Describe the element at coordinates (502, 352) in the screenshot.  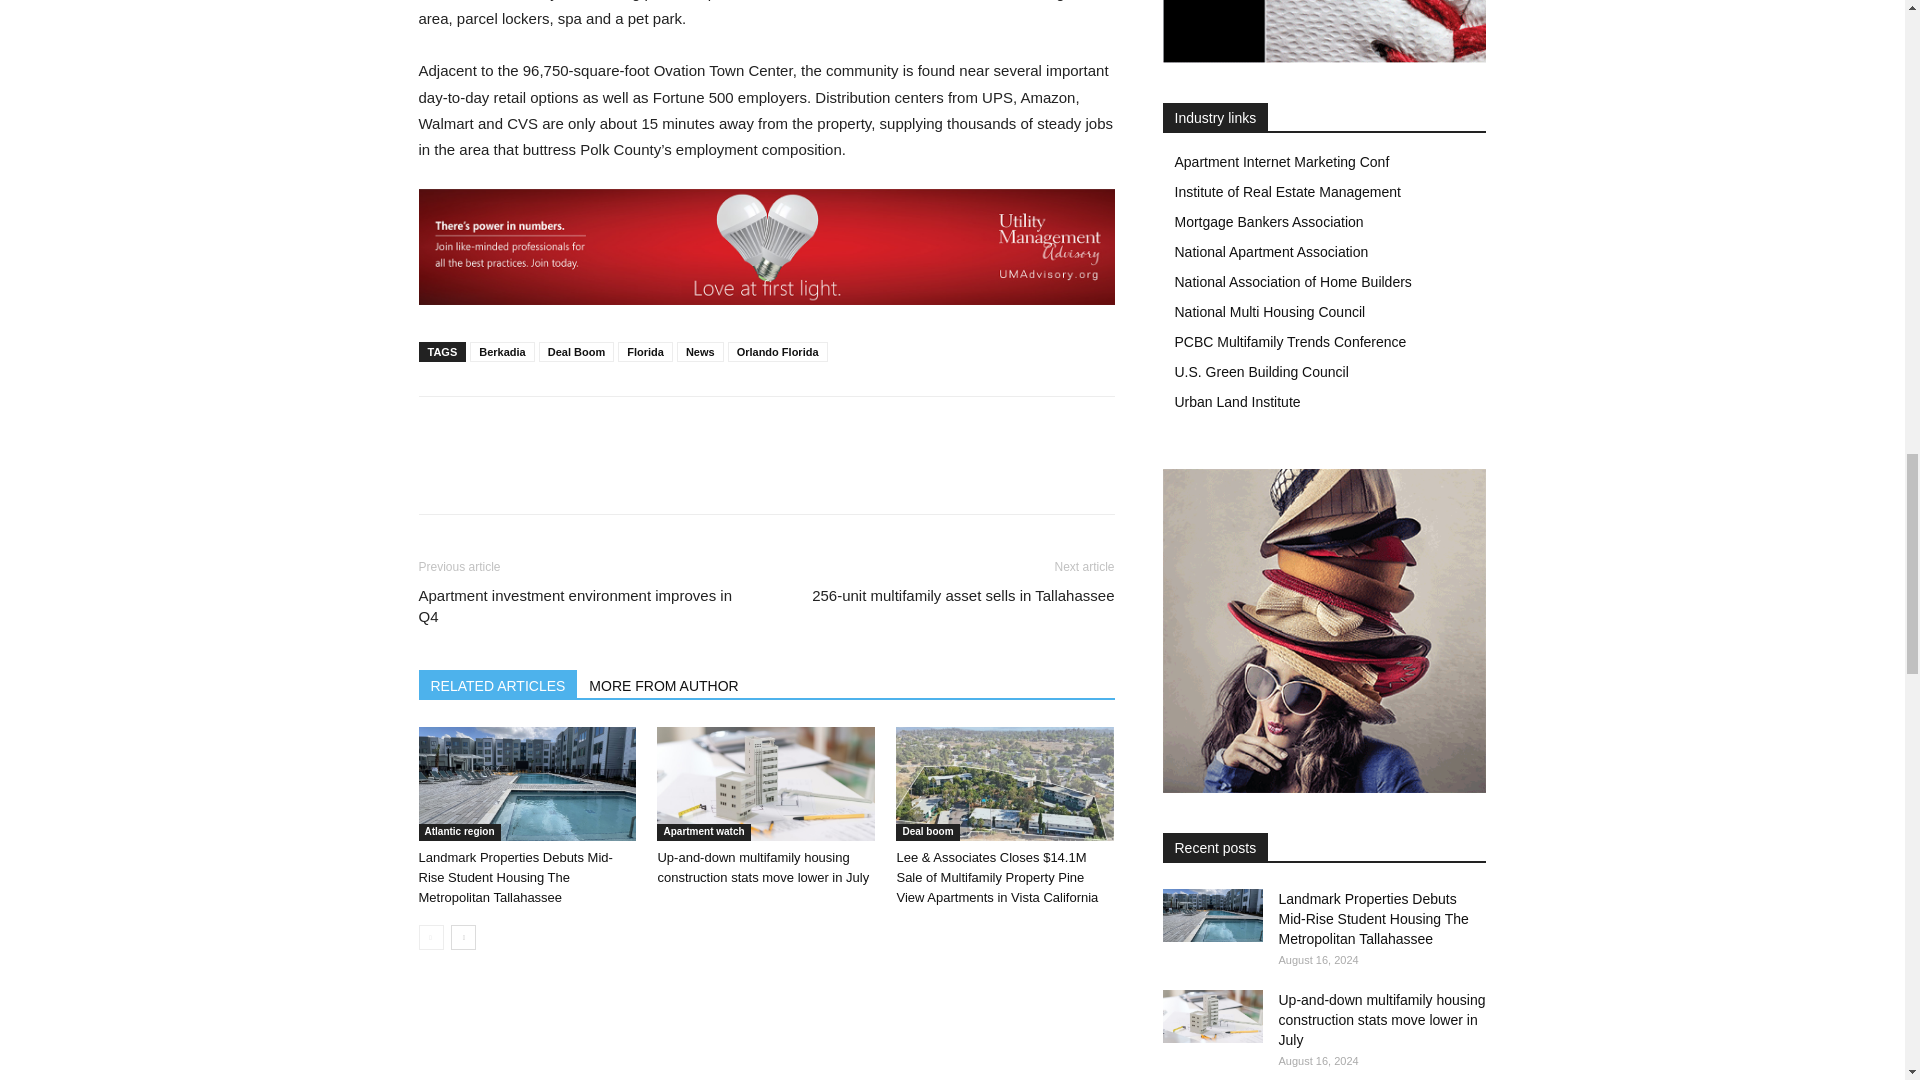
I see `Berkadia` at that location.